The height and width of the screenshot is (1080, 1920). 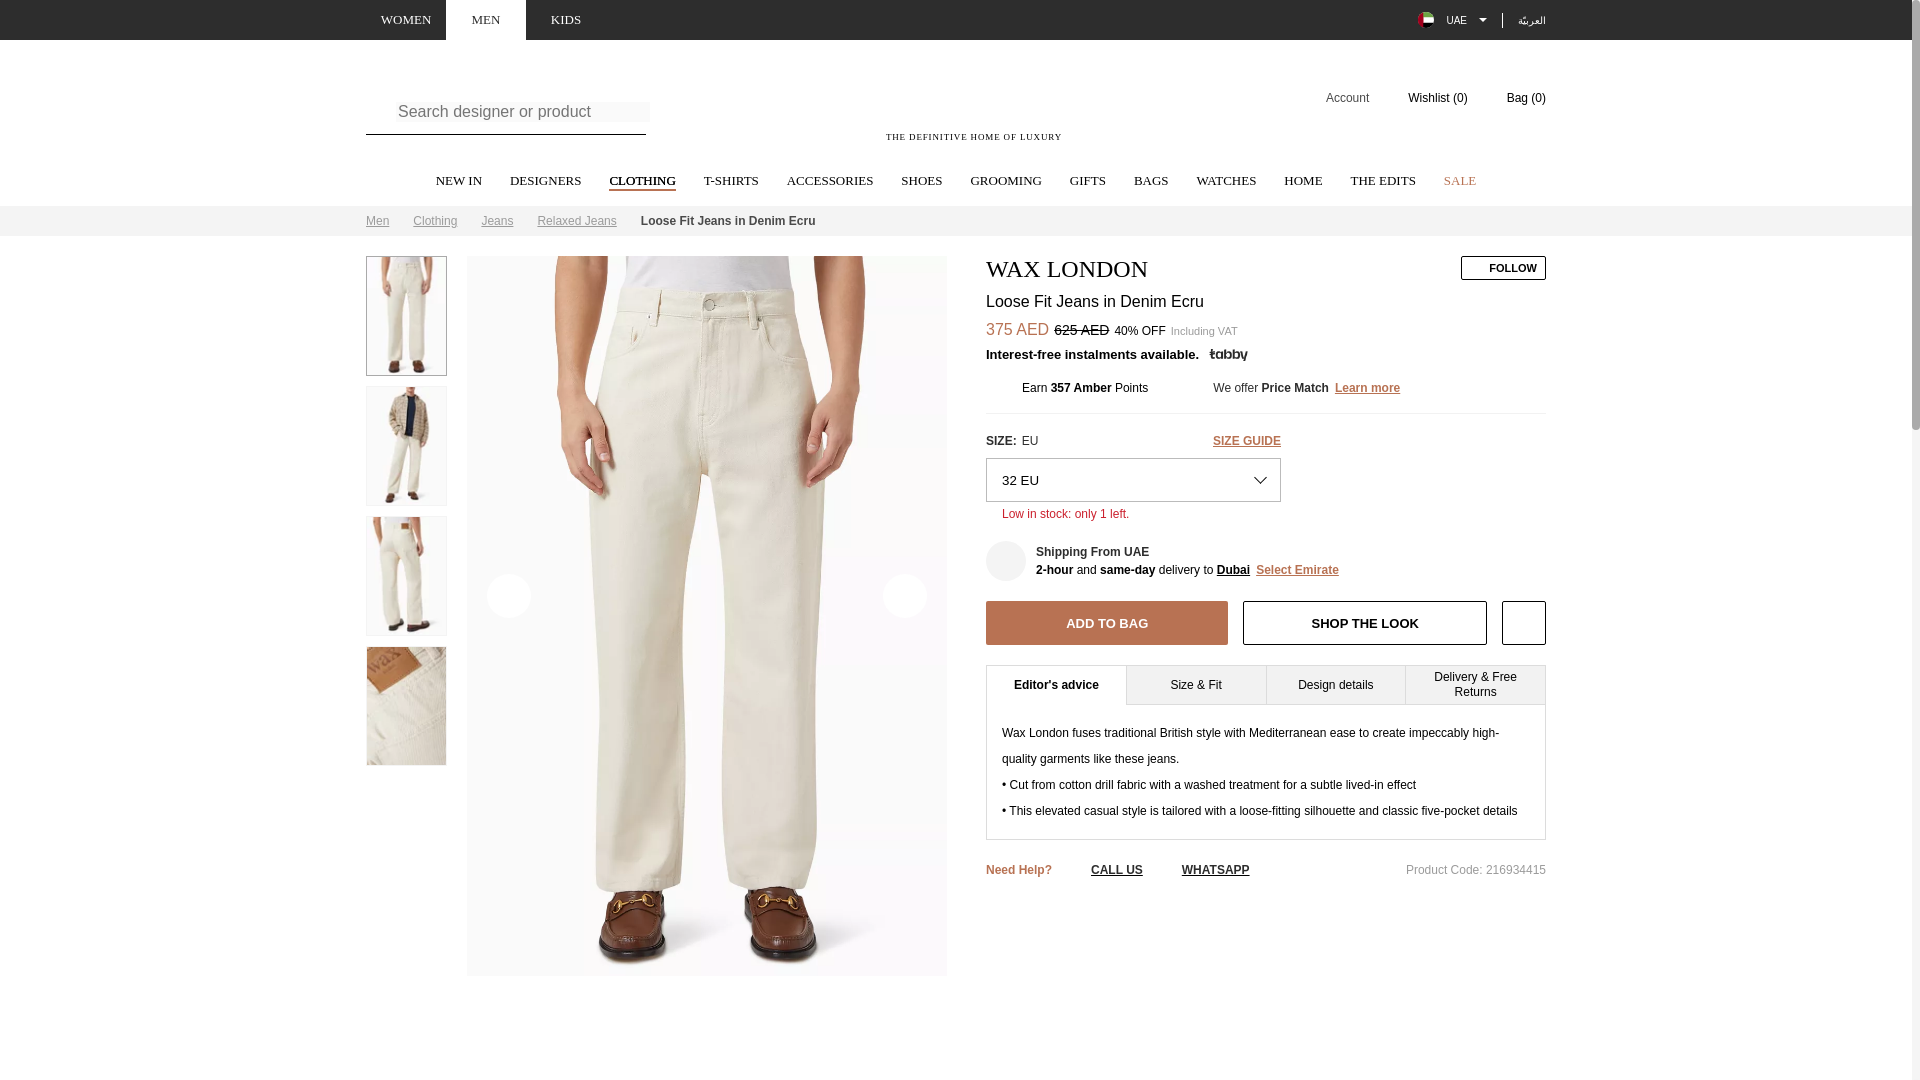 I want to click on T-SHIRTS, so click(x=731, y=182).